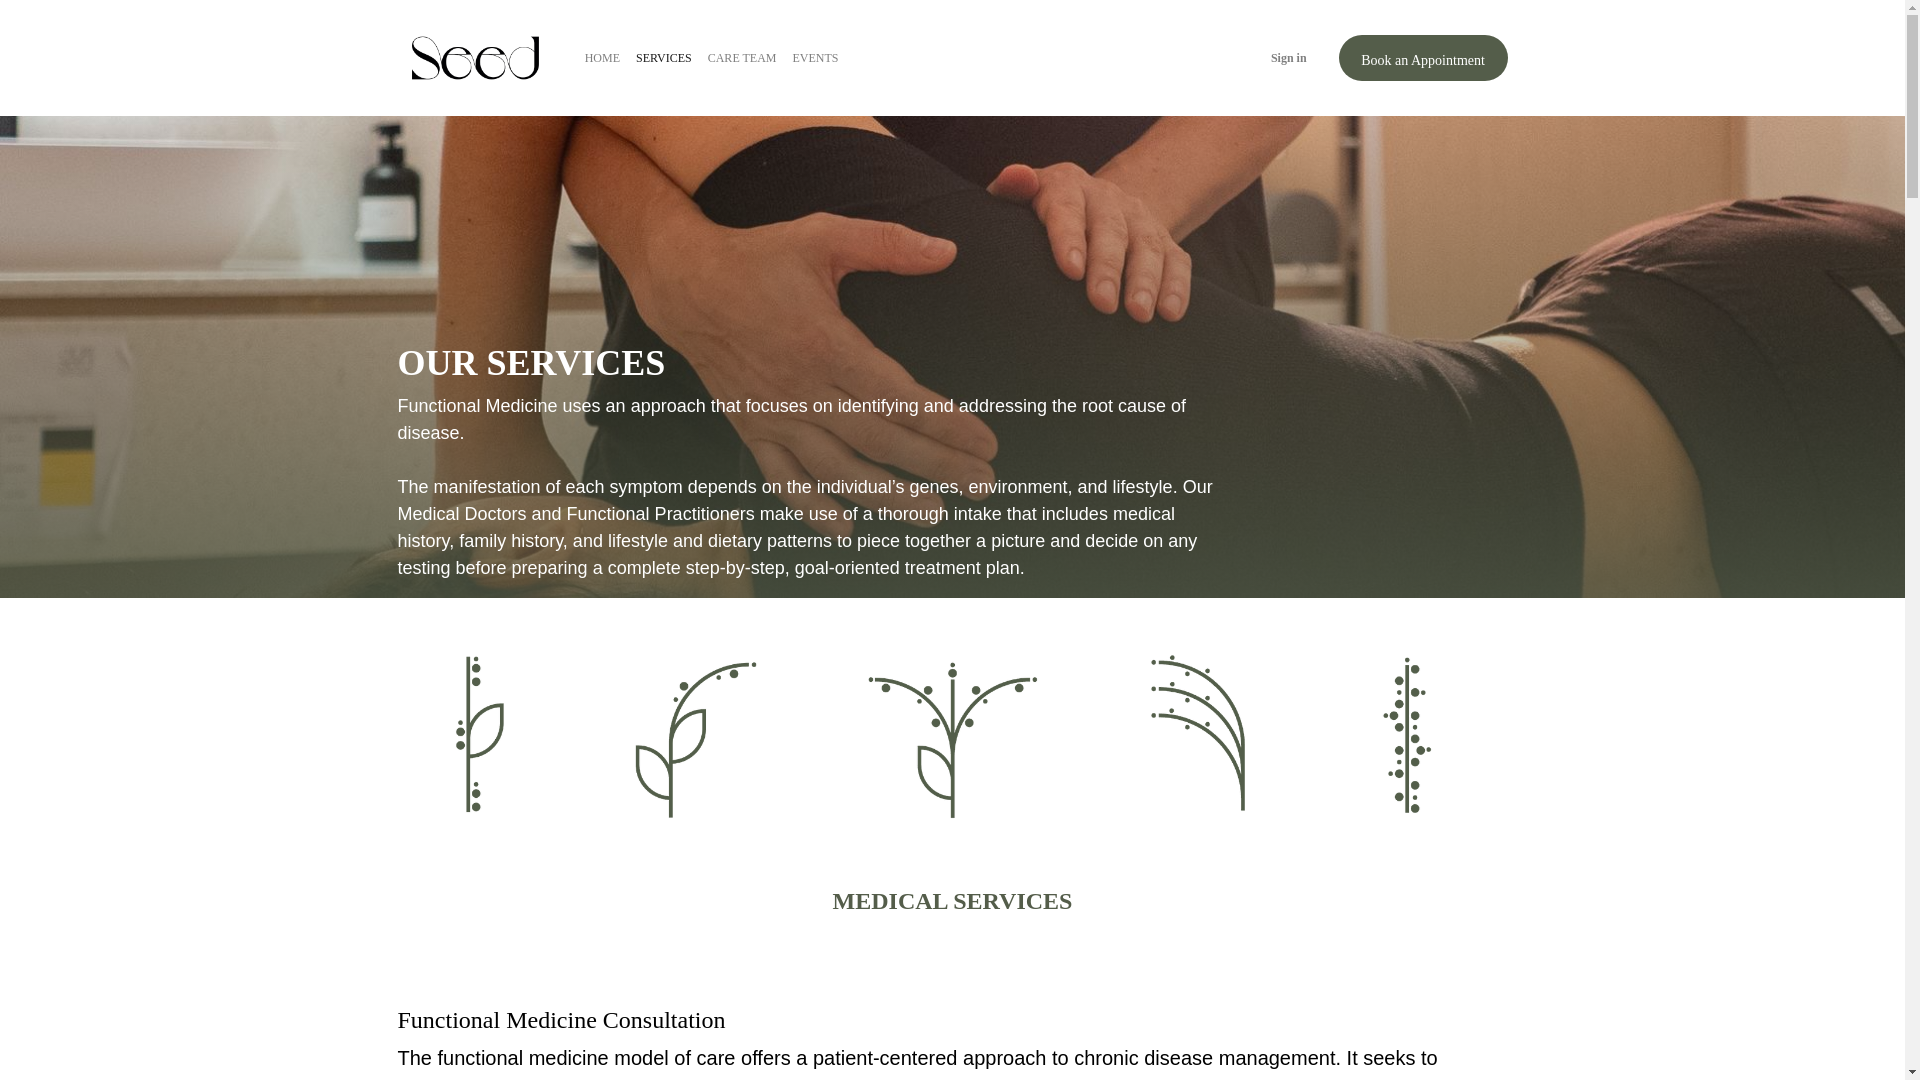 This screenshot has width=1920, height=1080. Describe the element at coordinates (742, 58) in the screenshot. I see `CARE TEAM` at that location.